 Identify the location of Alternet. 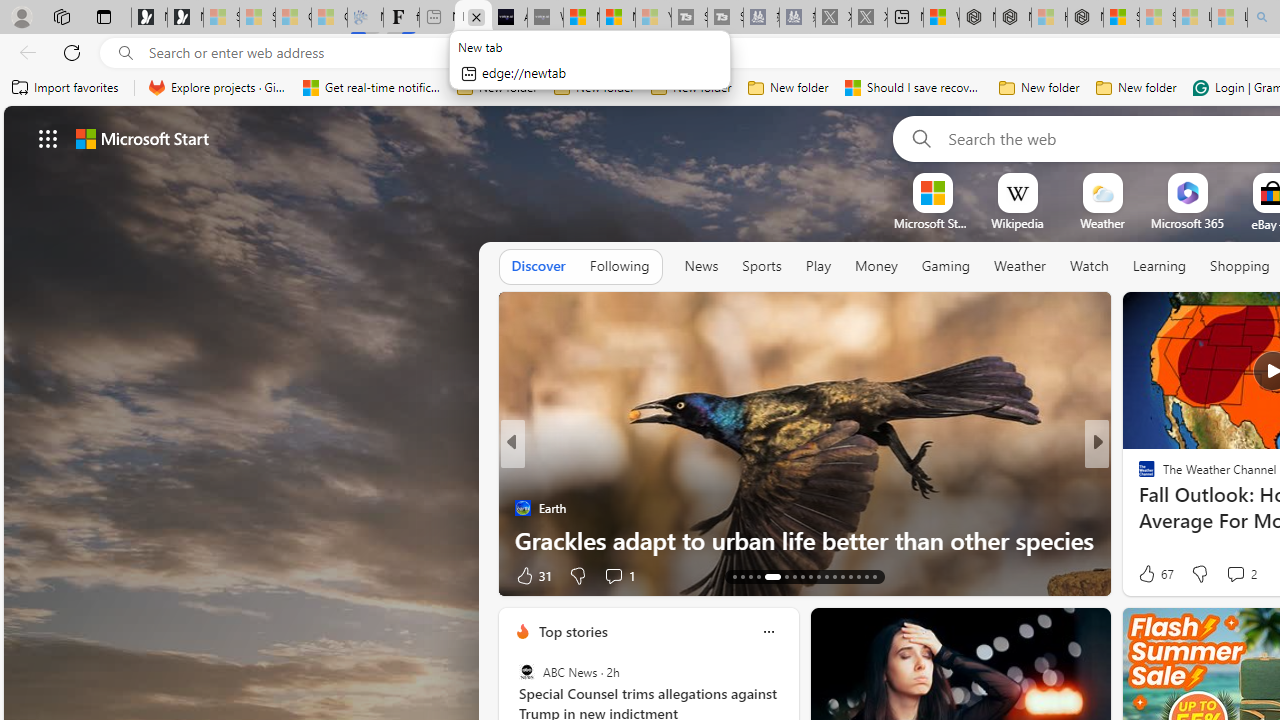
(1138, 476).